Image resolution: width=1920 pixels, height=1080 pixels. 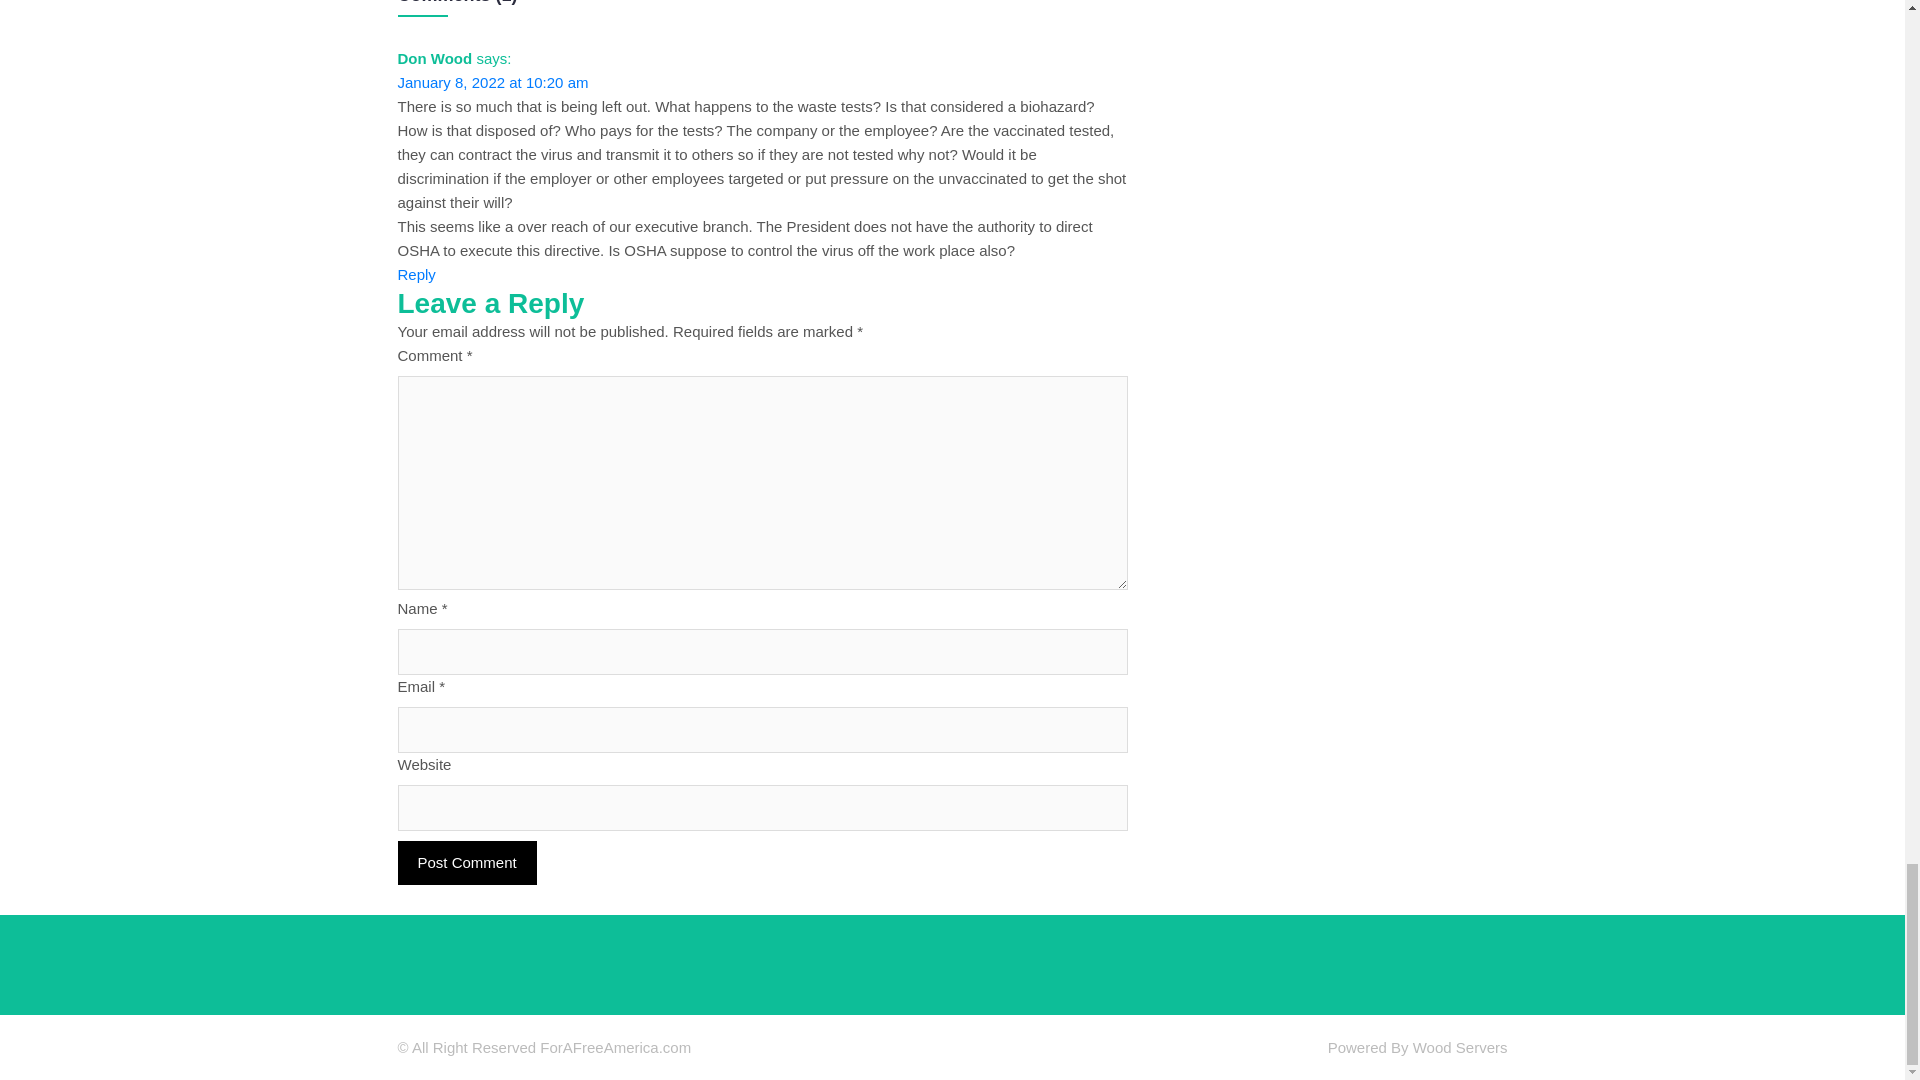 What do you see at coordinates (467, 862) in the screenshot?
I see `Post Comment` at bounding box center [467, 862].